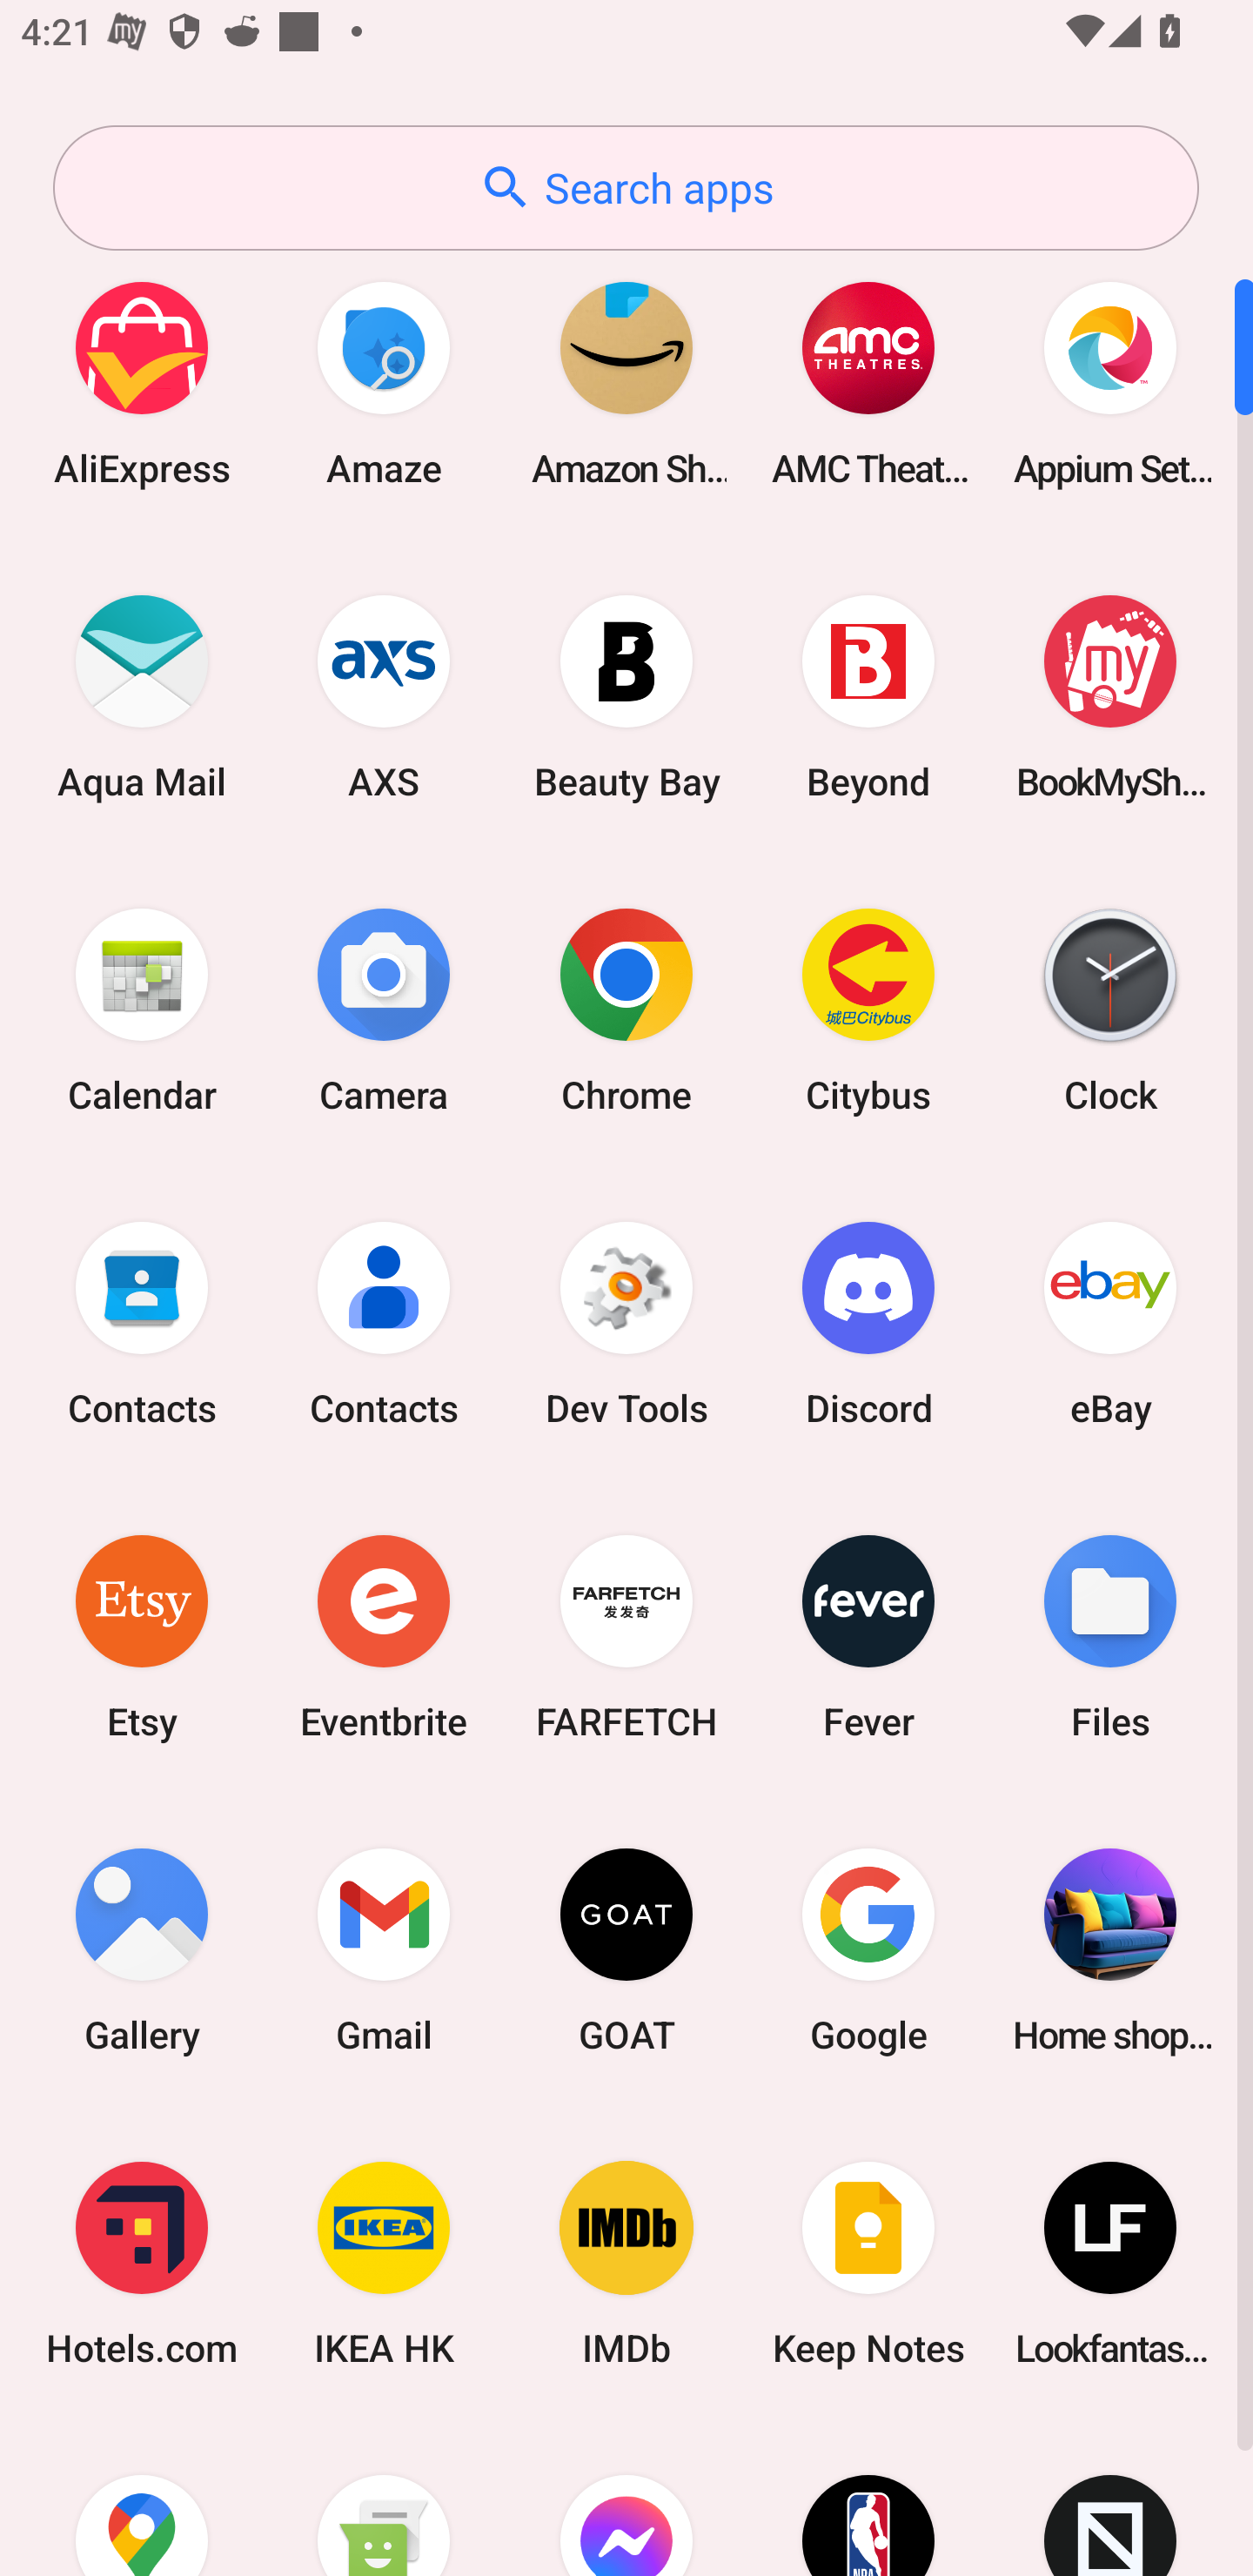  I want to click on Camera, so click(384, 1010).